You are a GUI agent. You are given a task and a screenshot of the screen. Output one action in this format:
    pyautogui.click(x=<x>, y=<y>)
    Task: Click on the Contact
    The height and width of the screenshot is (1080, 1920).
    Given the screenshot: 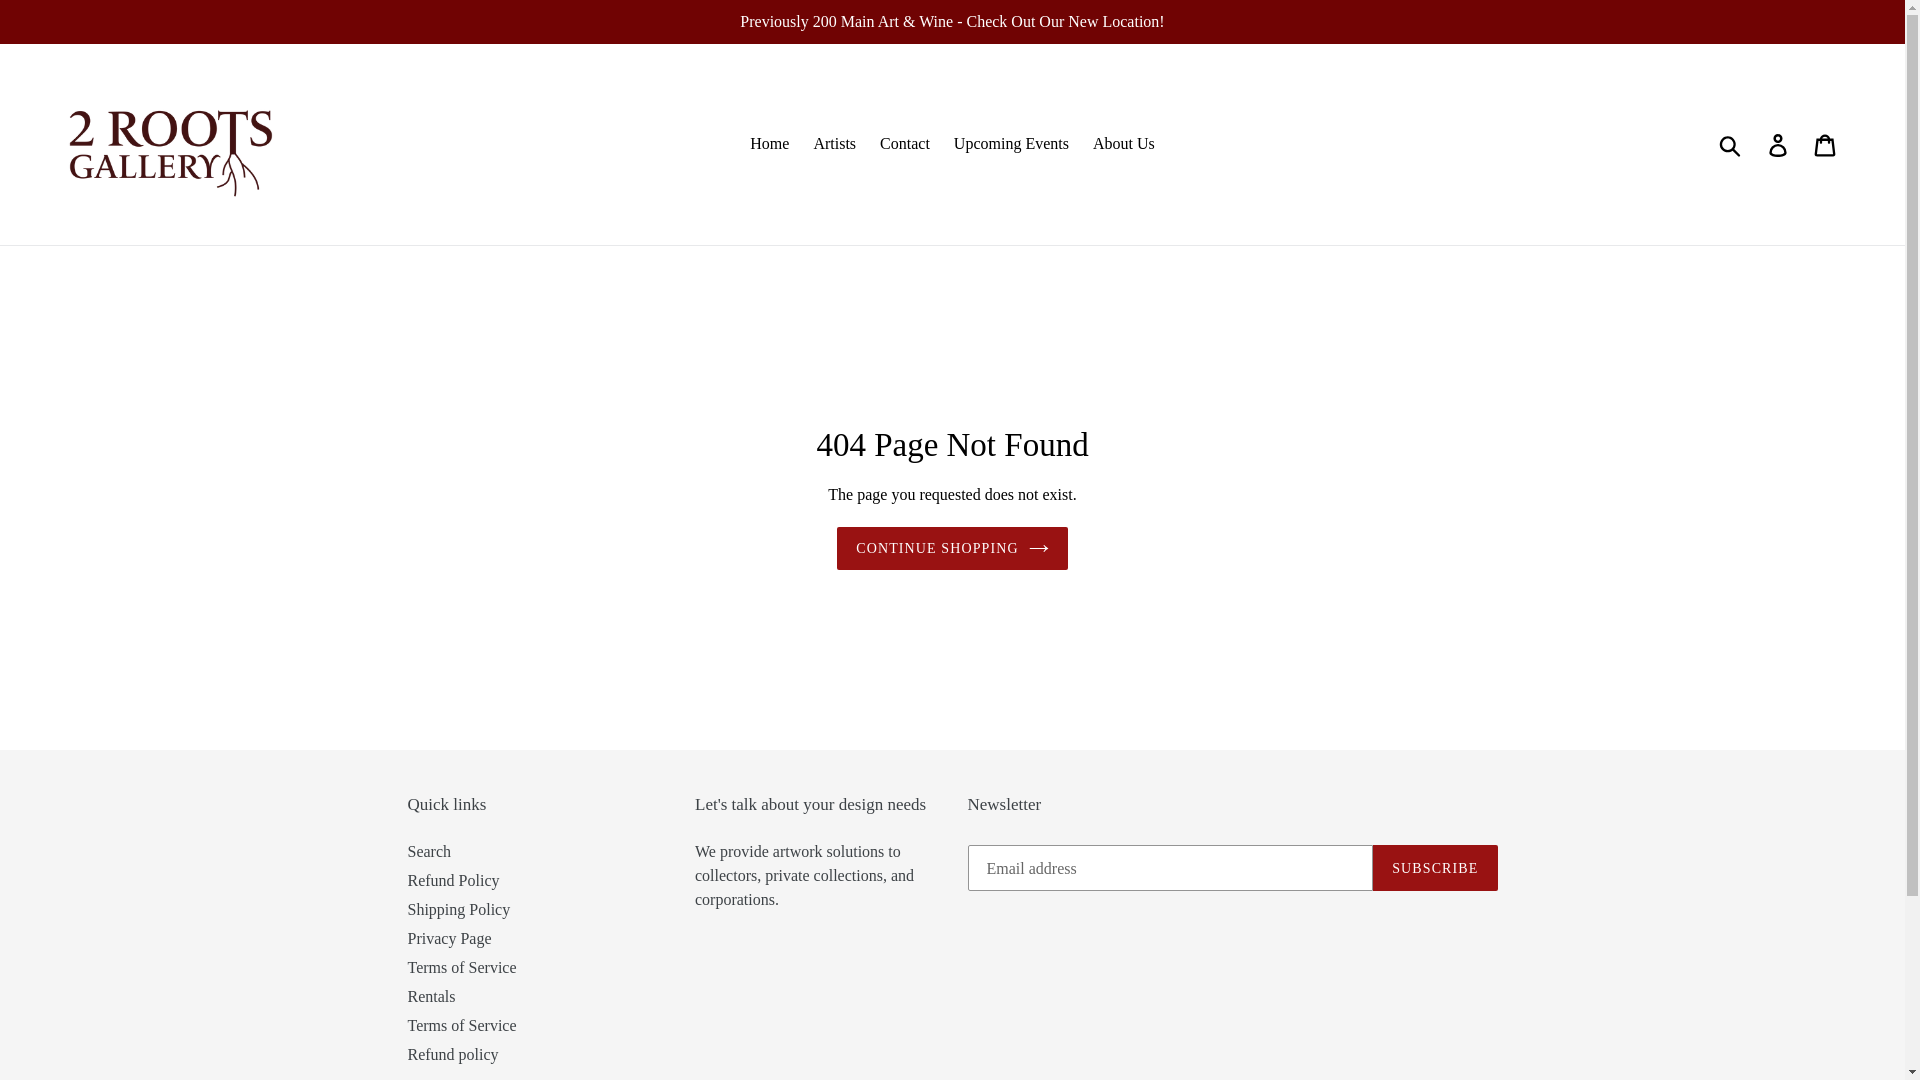 What is the action you would take?
    pyautogui.click(x=905, y=144)
    